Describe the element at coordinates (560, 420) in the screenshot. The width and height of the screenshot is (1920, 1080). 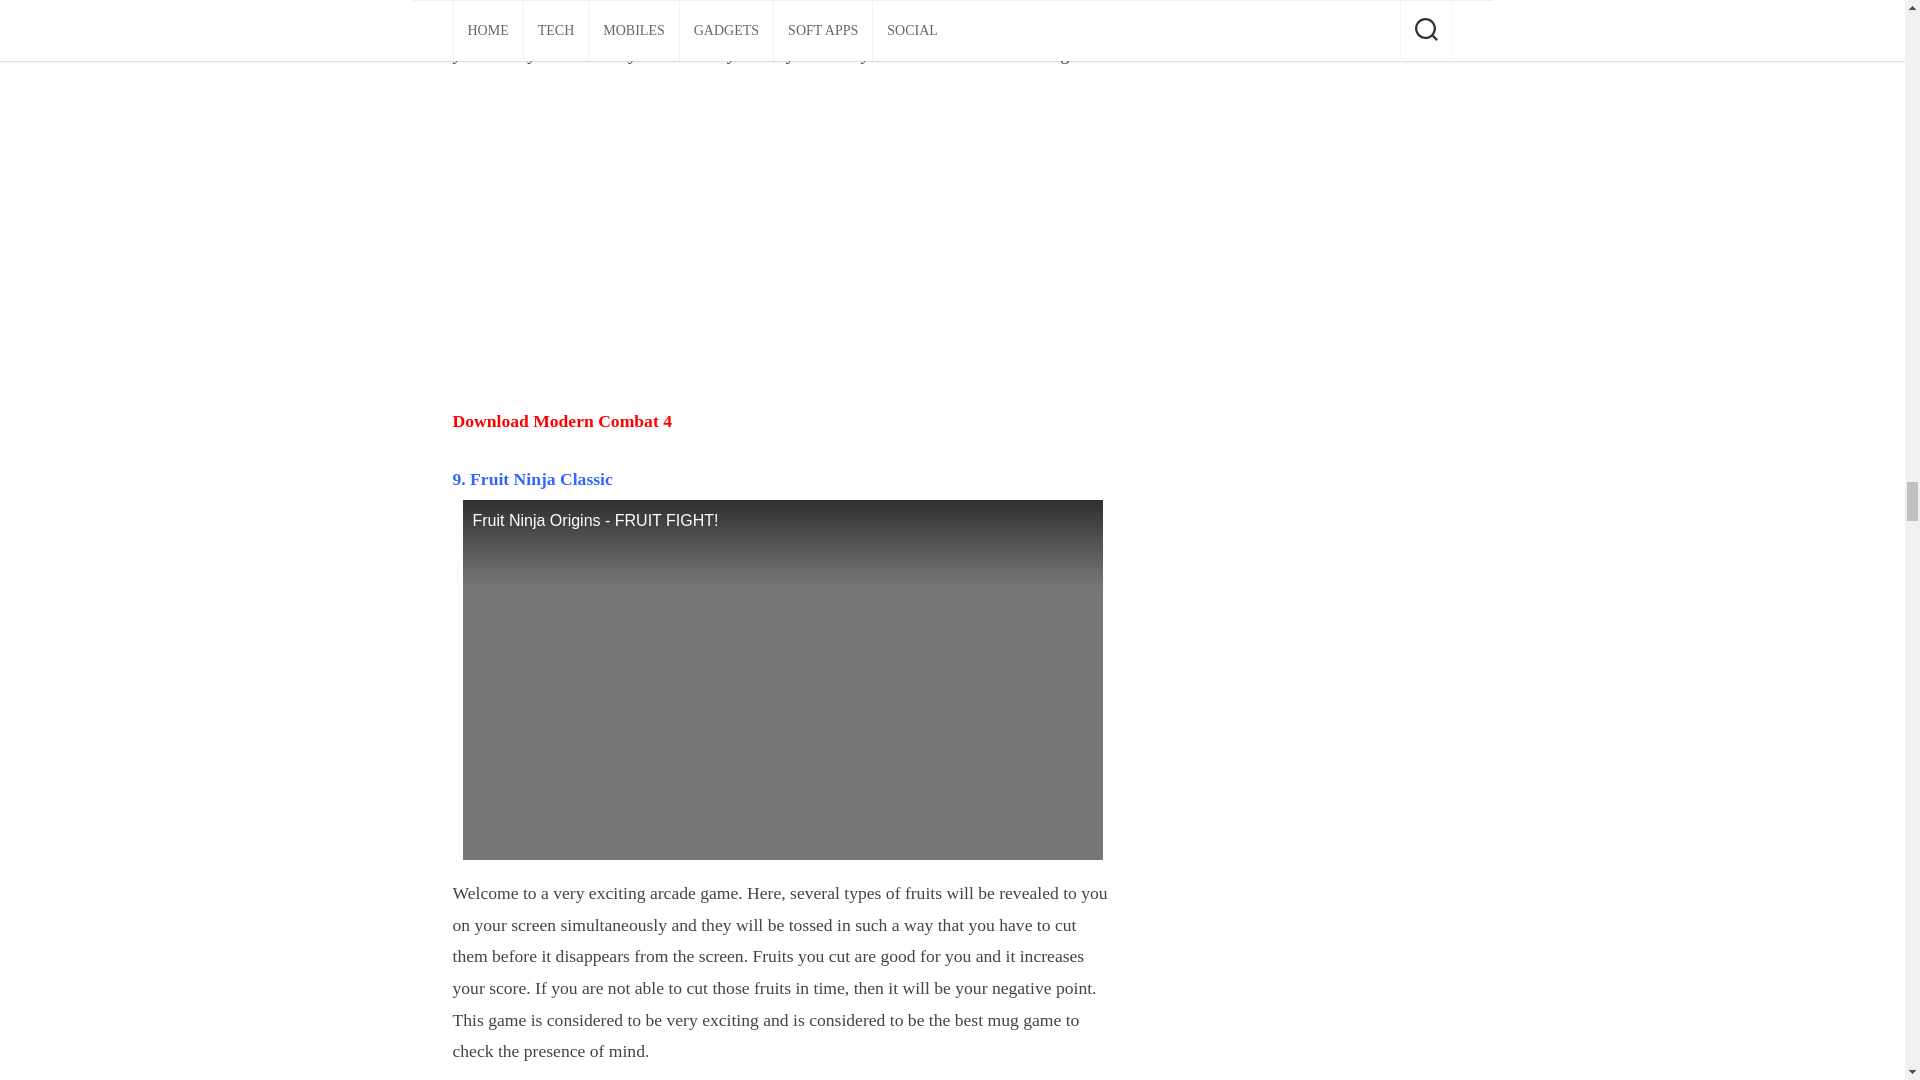
I see `Download Modern Combat 4` at that location.